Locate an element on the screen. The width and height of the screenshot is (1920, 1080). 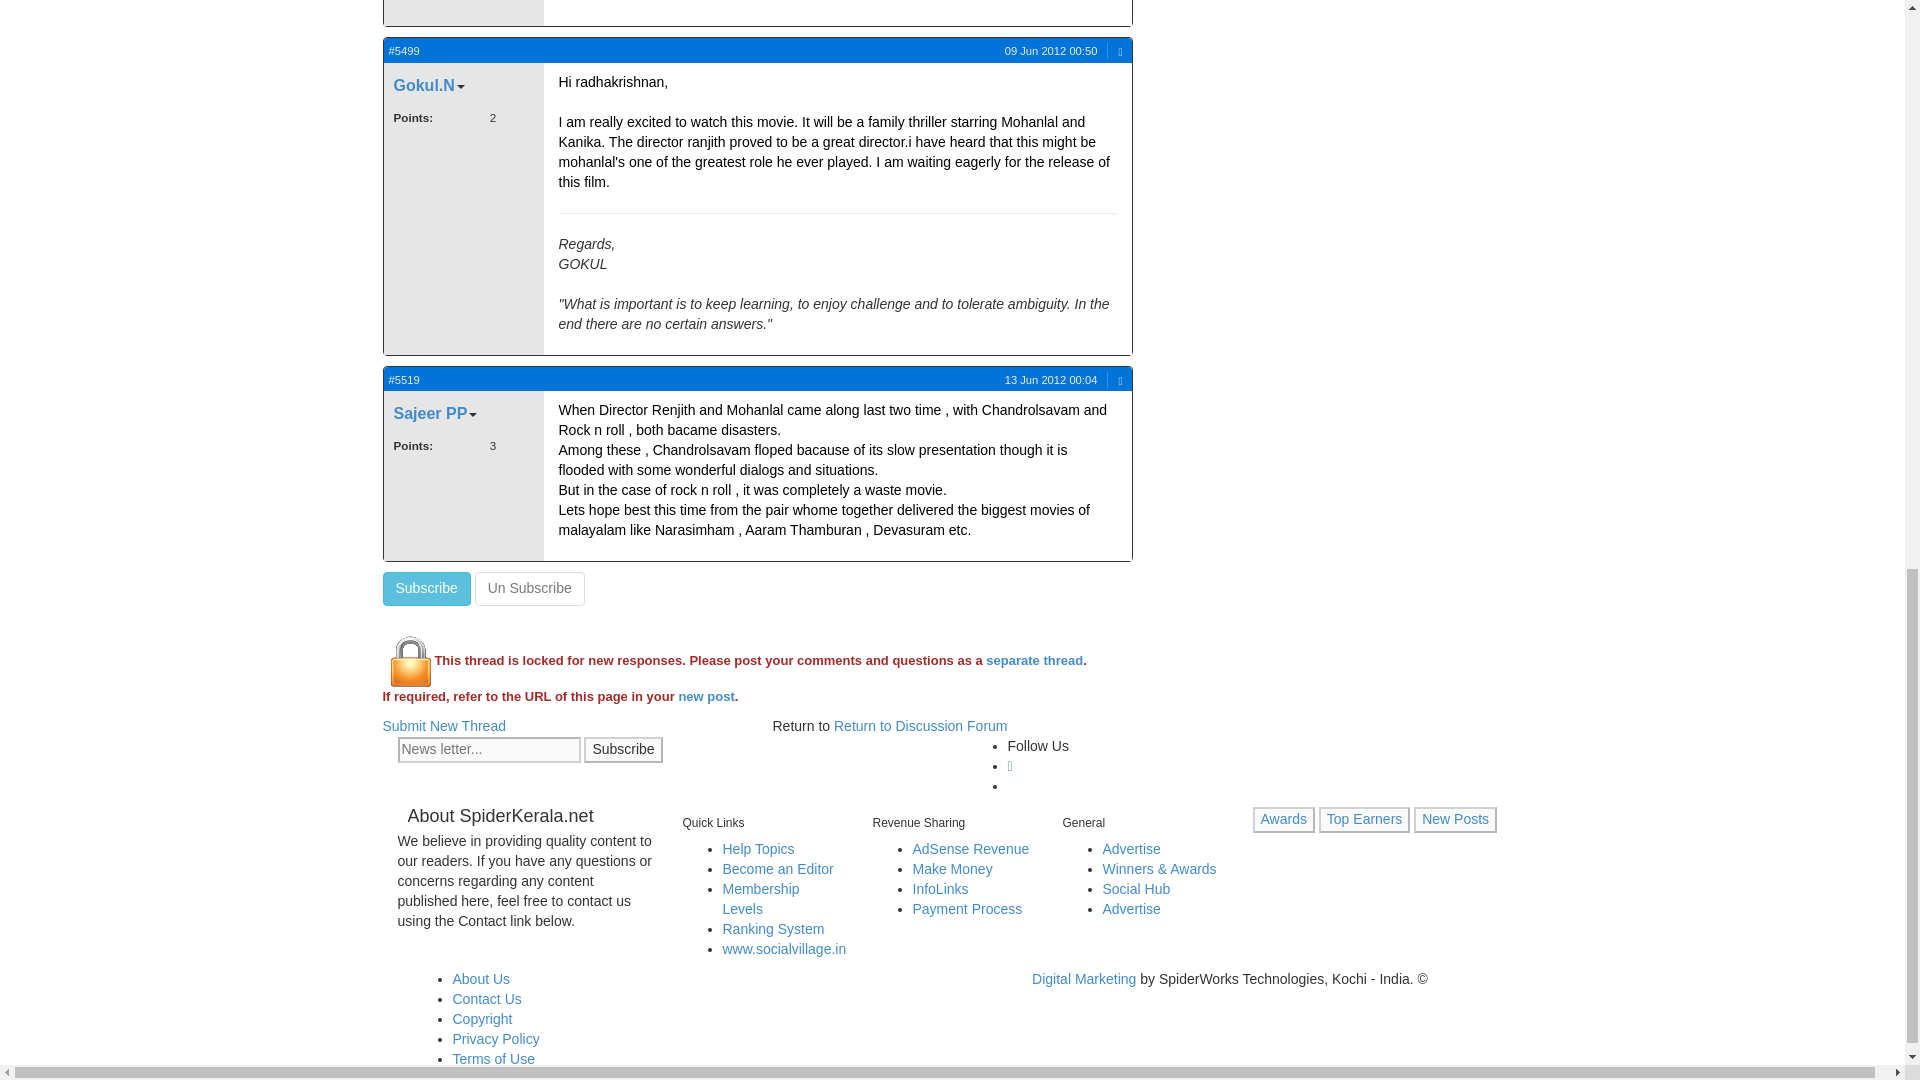
Un Subscribe is located at coordinates (530, 588).